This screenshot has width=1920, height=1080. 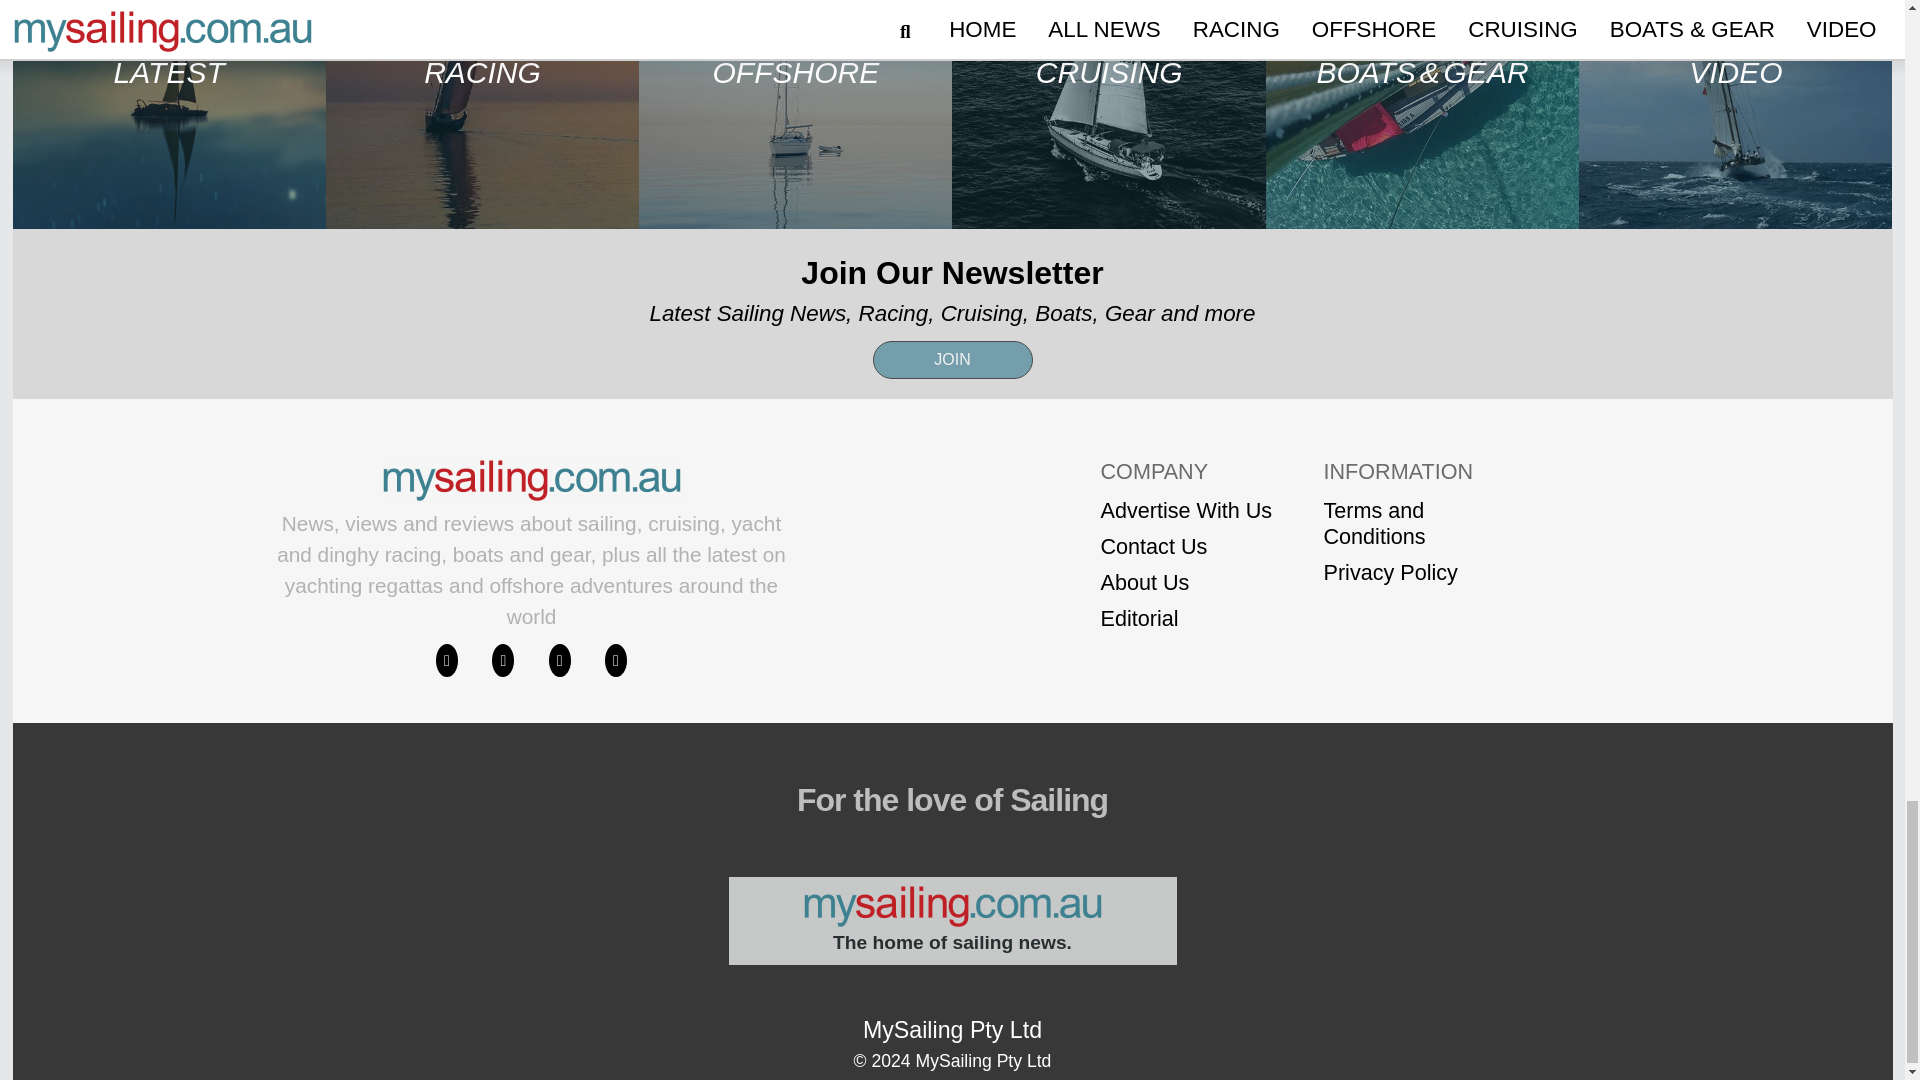 I want to click on Advertise With Us, so click(x=1186, y=510).